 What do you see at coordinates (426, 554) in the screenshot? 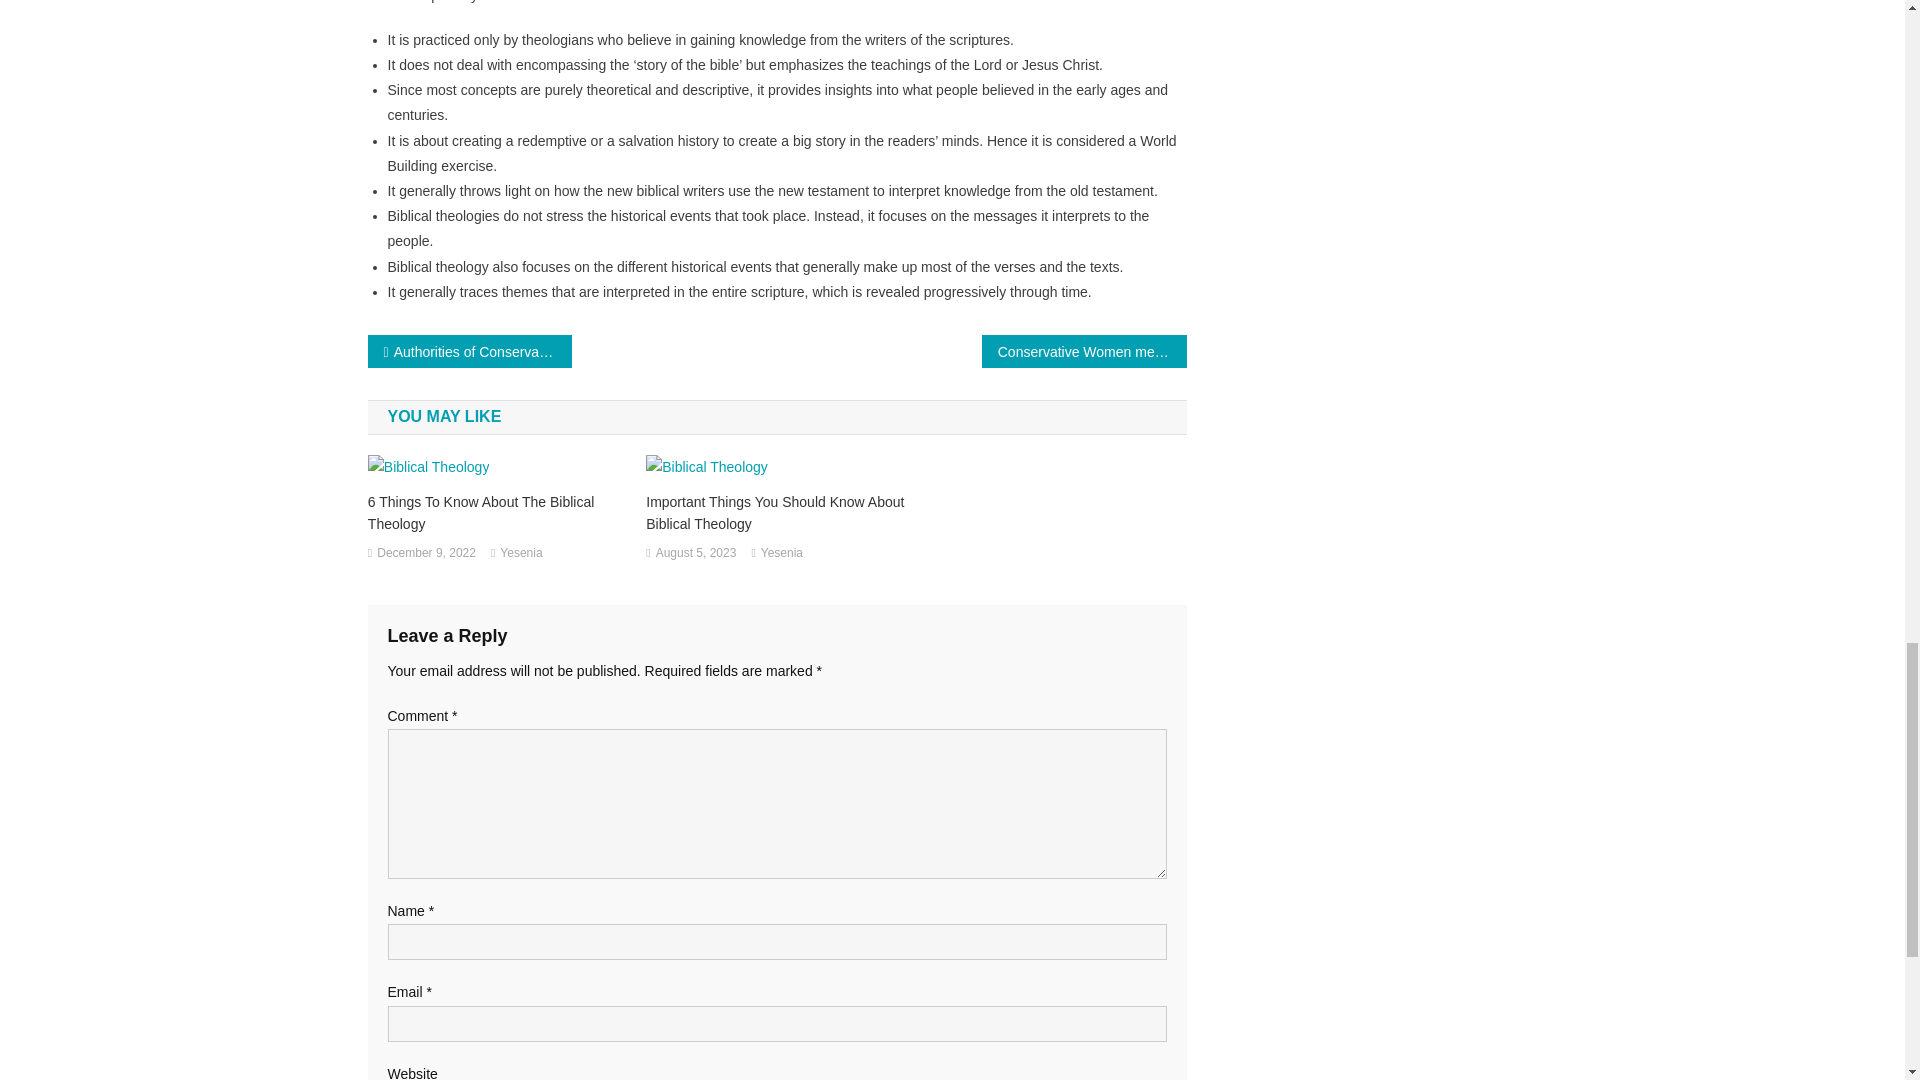
I see `December 9, 2022` at bounding box center [426, 554].